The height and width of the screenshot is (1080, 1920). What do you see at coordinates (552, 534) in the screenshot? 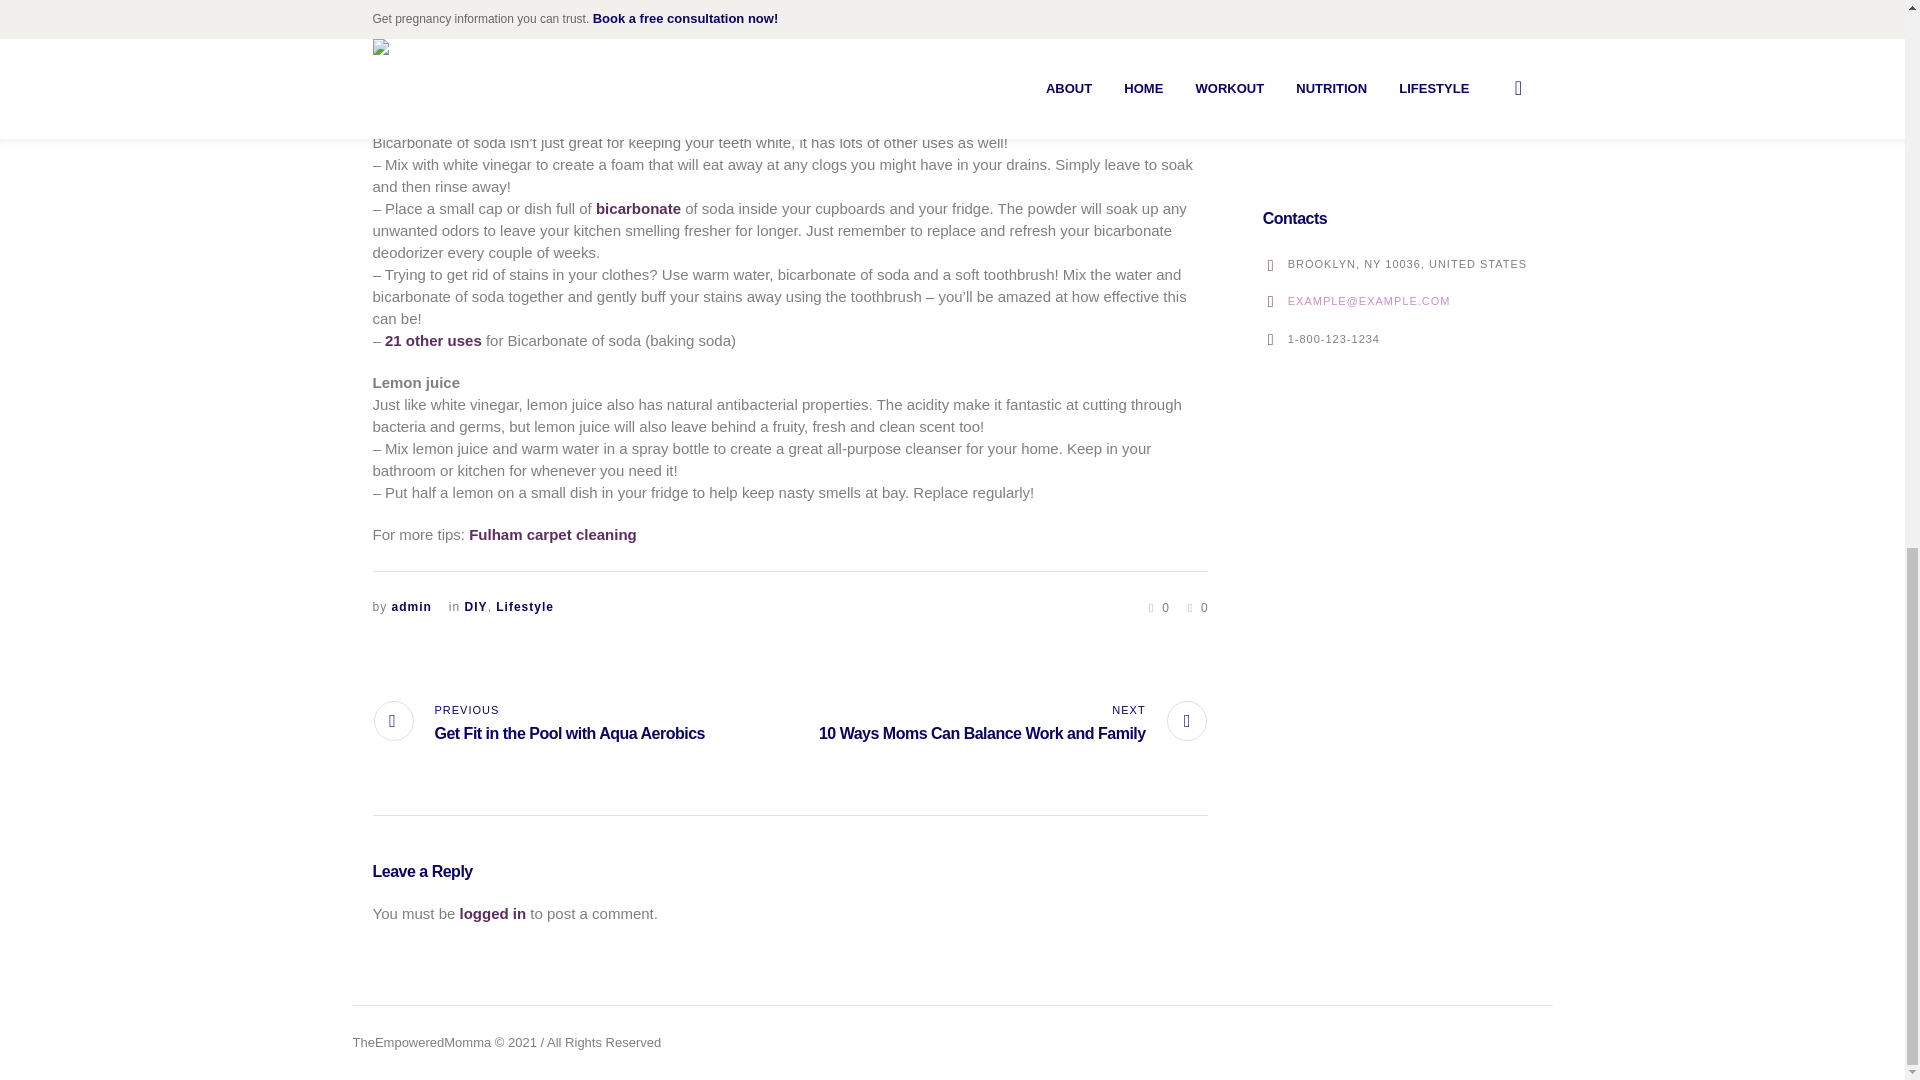
I see `Fulham carpet cleaning` at bounding box center [552, 534].